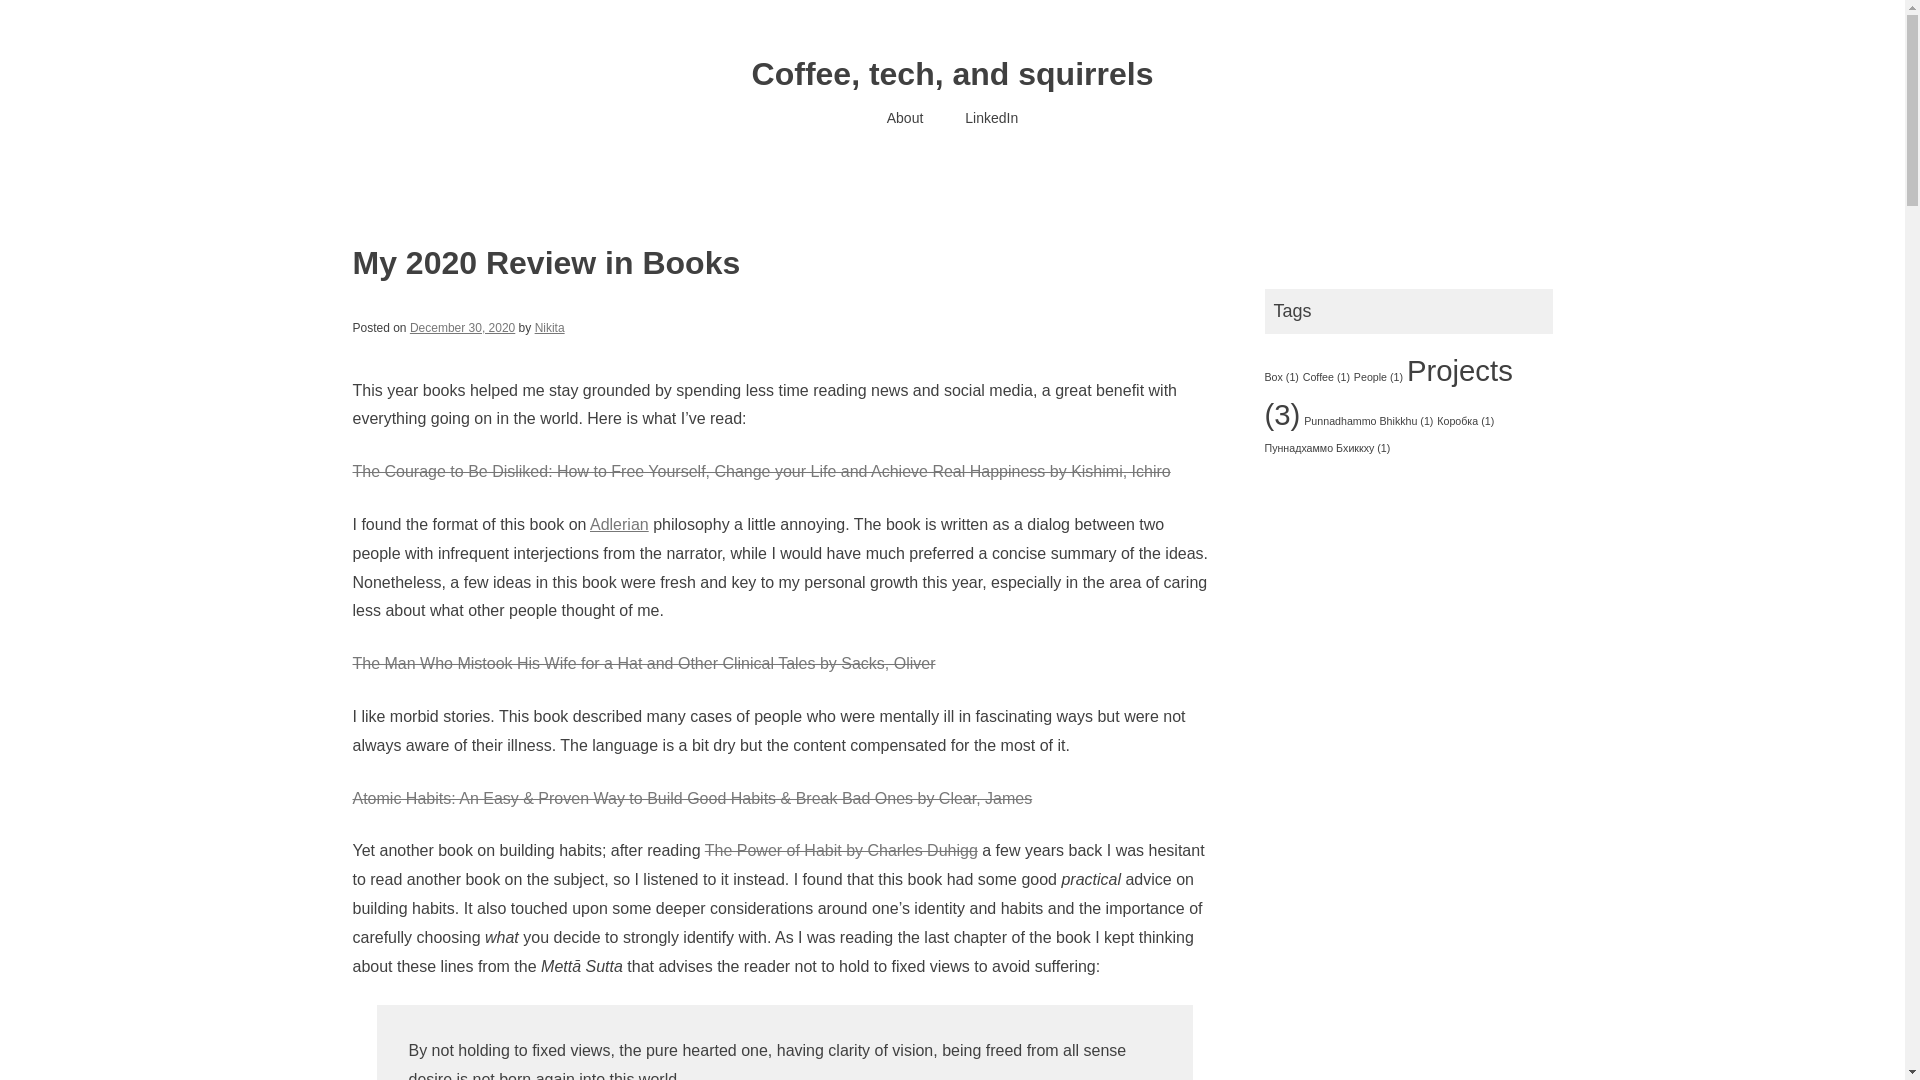 This screenshot has height=1080, width=1920. Describe the element at coordinates (991, 118) in the screenshot. I see `LinkedIn` at that location.